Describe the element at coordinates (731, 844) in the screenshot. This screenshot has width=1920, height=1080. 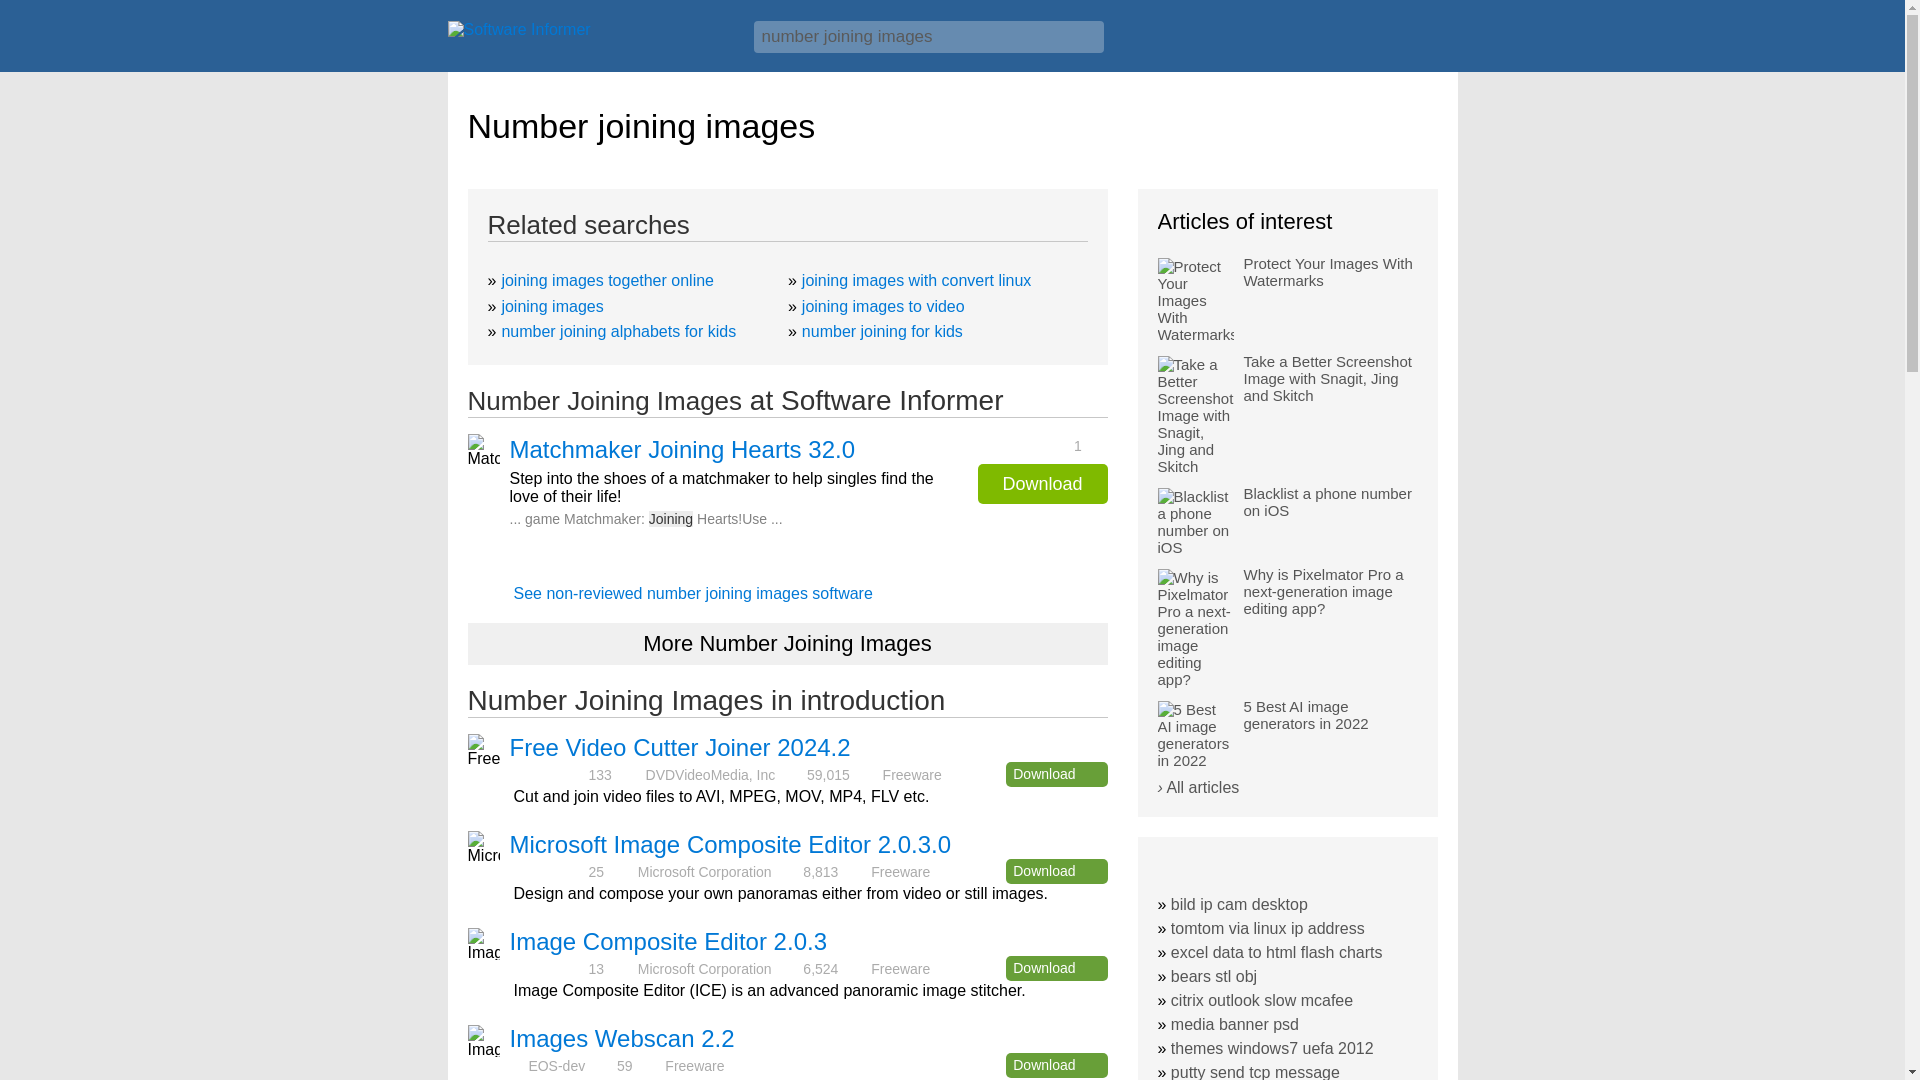
I see `Microsoft Image Composite Editor 2.0.3.0` at that location.